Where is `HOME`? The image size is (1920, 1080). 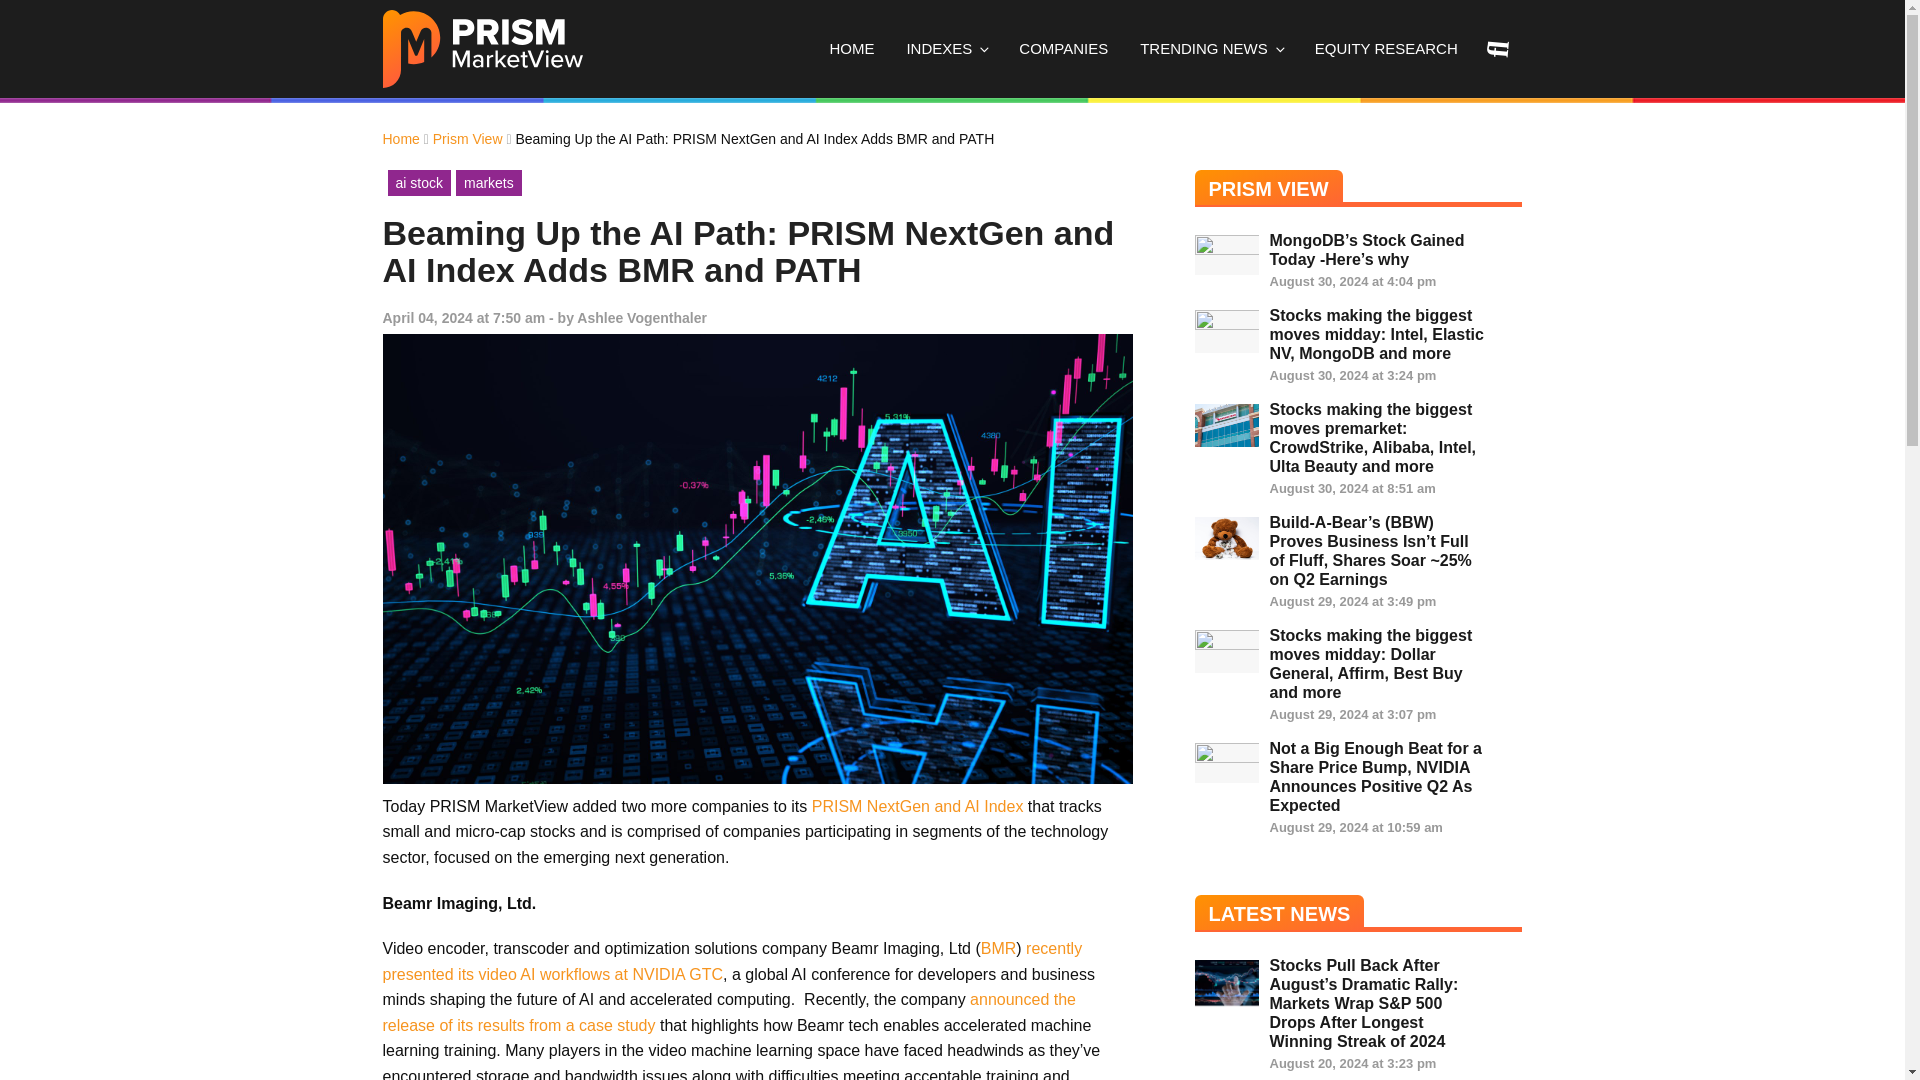 HOME is located at coordinates (851, 49).